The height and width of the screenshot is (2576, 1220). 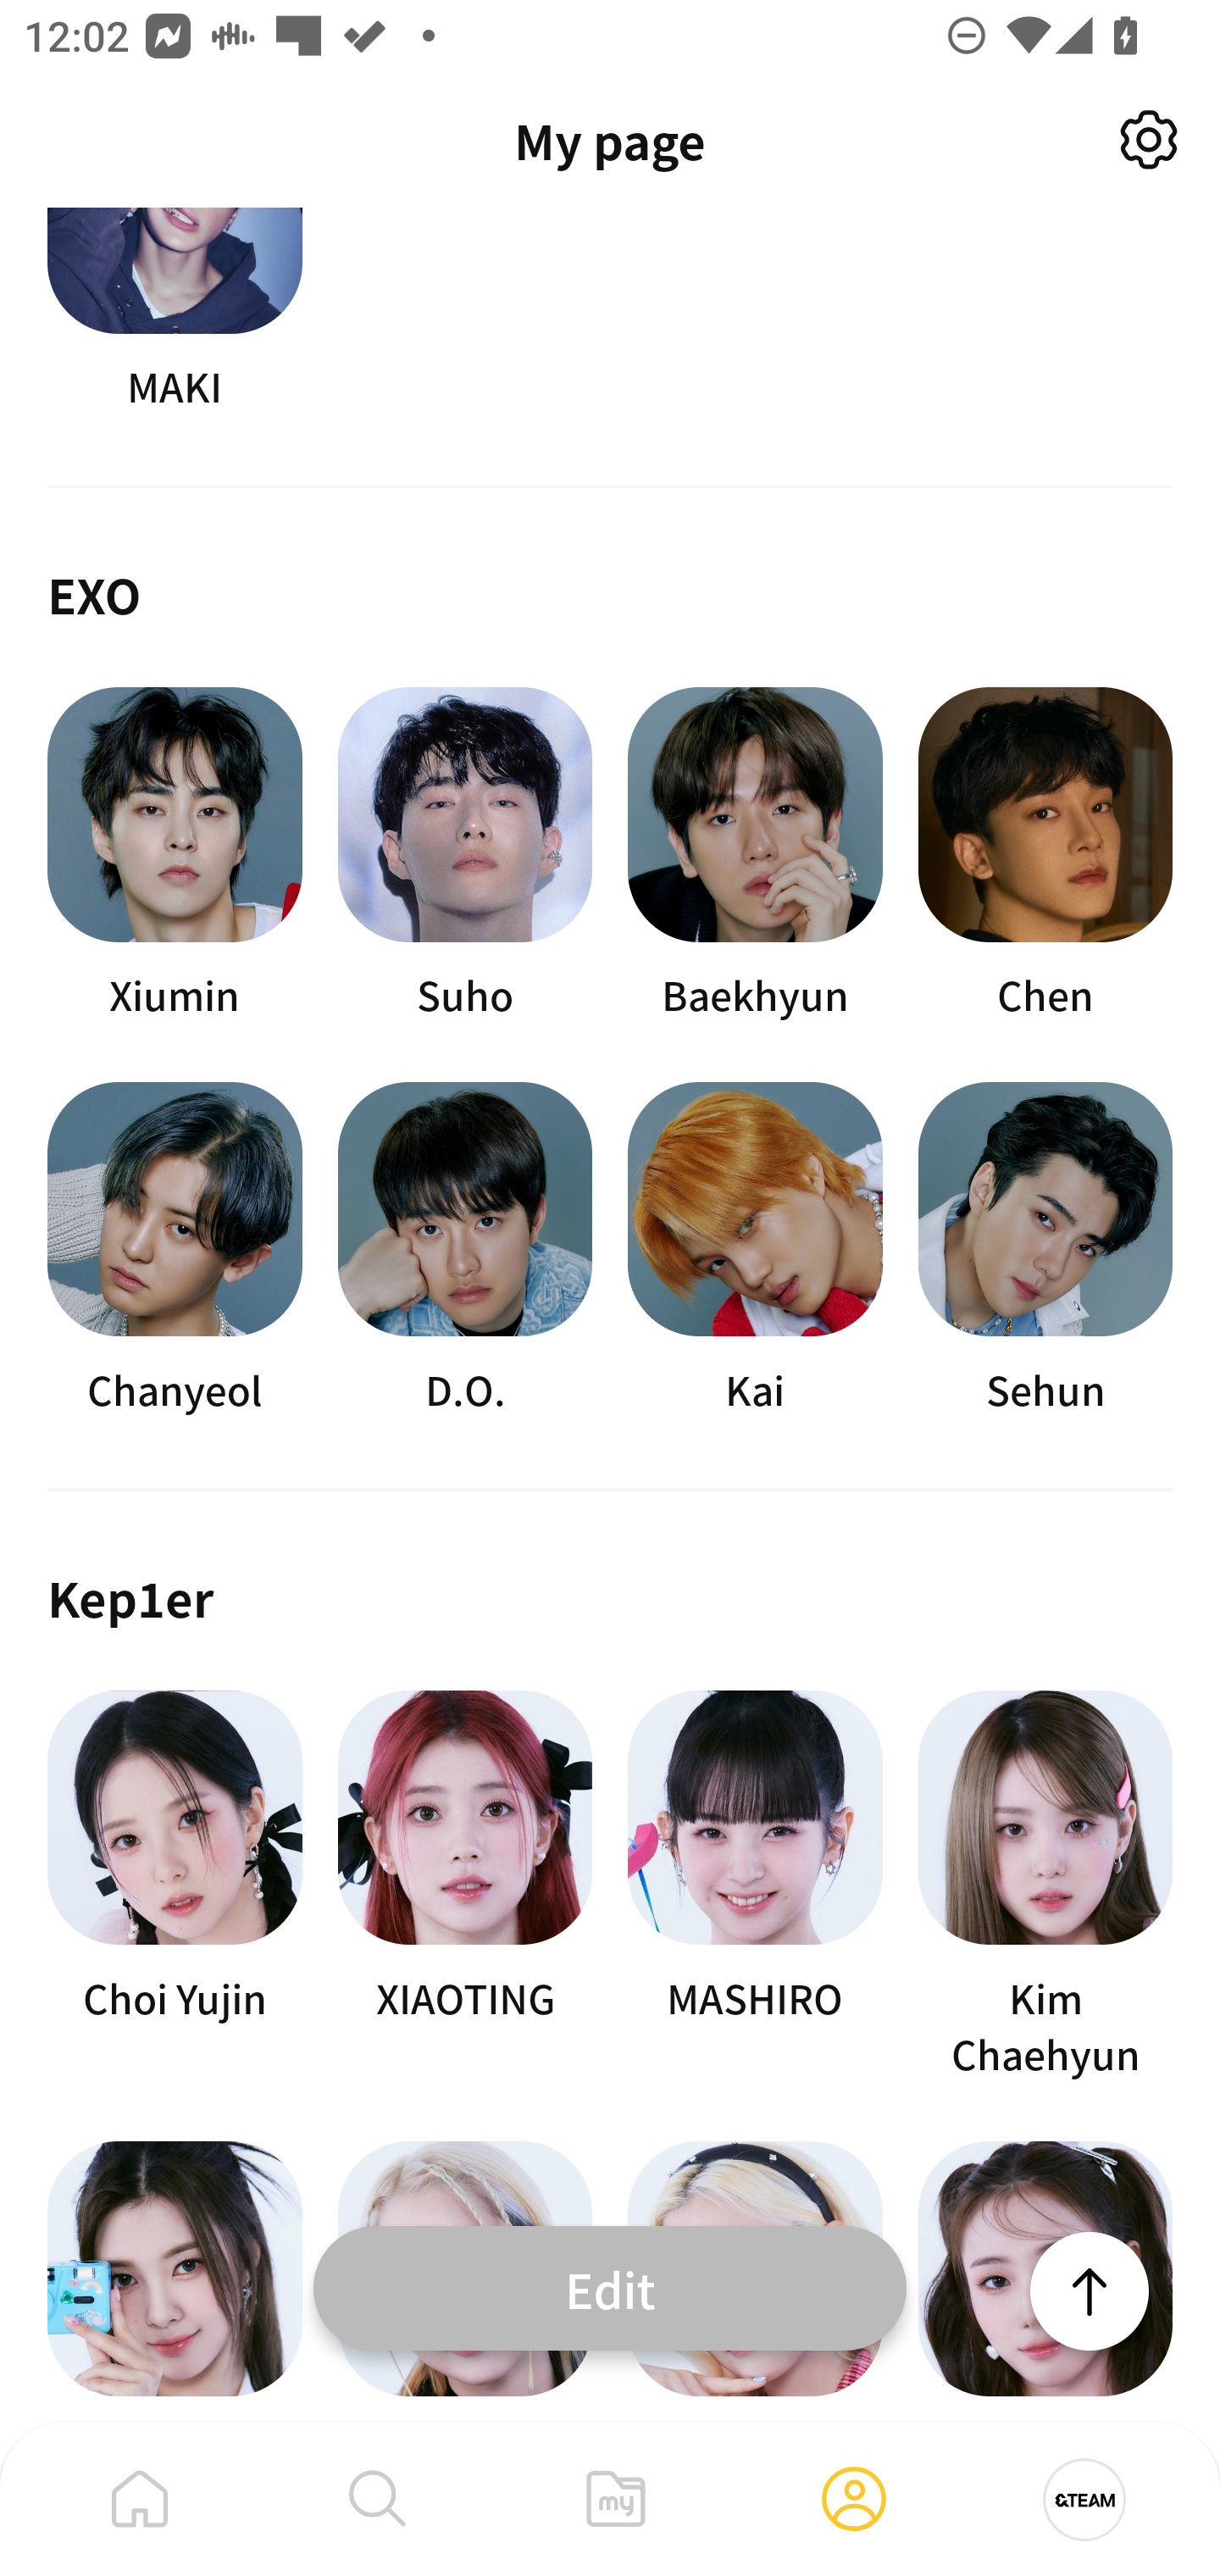 What do you see at coordinates (464, 1249) in the screenshot?
I see `D.O.` at bounding box center [464, 1249].